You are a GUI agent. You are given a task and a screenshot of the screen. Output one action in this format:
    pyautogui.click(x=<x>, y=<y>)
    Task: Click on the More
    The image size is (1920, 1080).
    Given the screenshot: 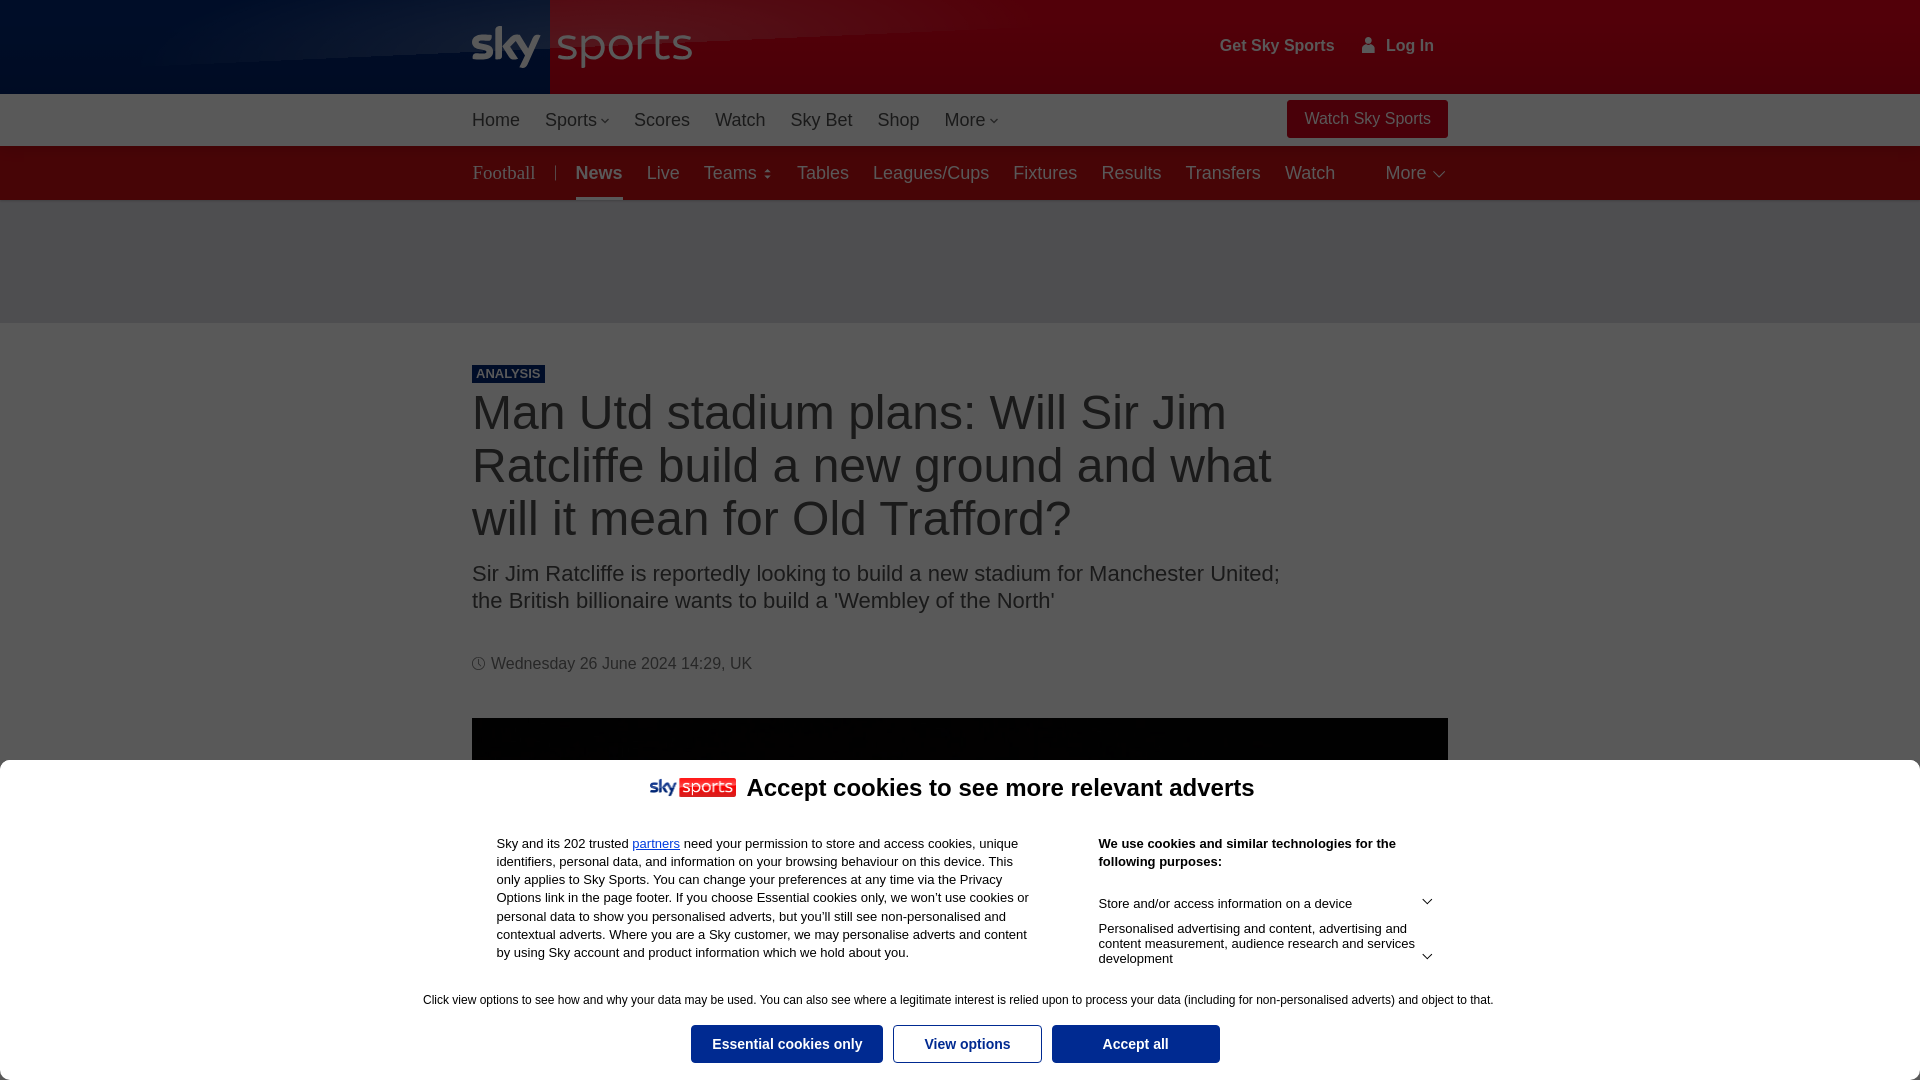 What is the action you would take?
    pyautogui.click(x=972, y=120)
    